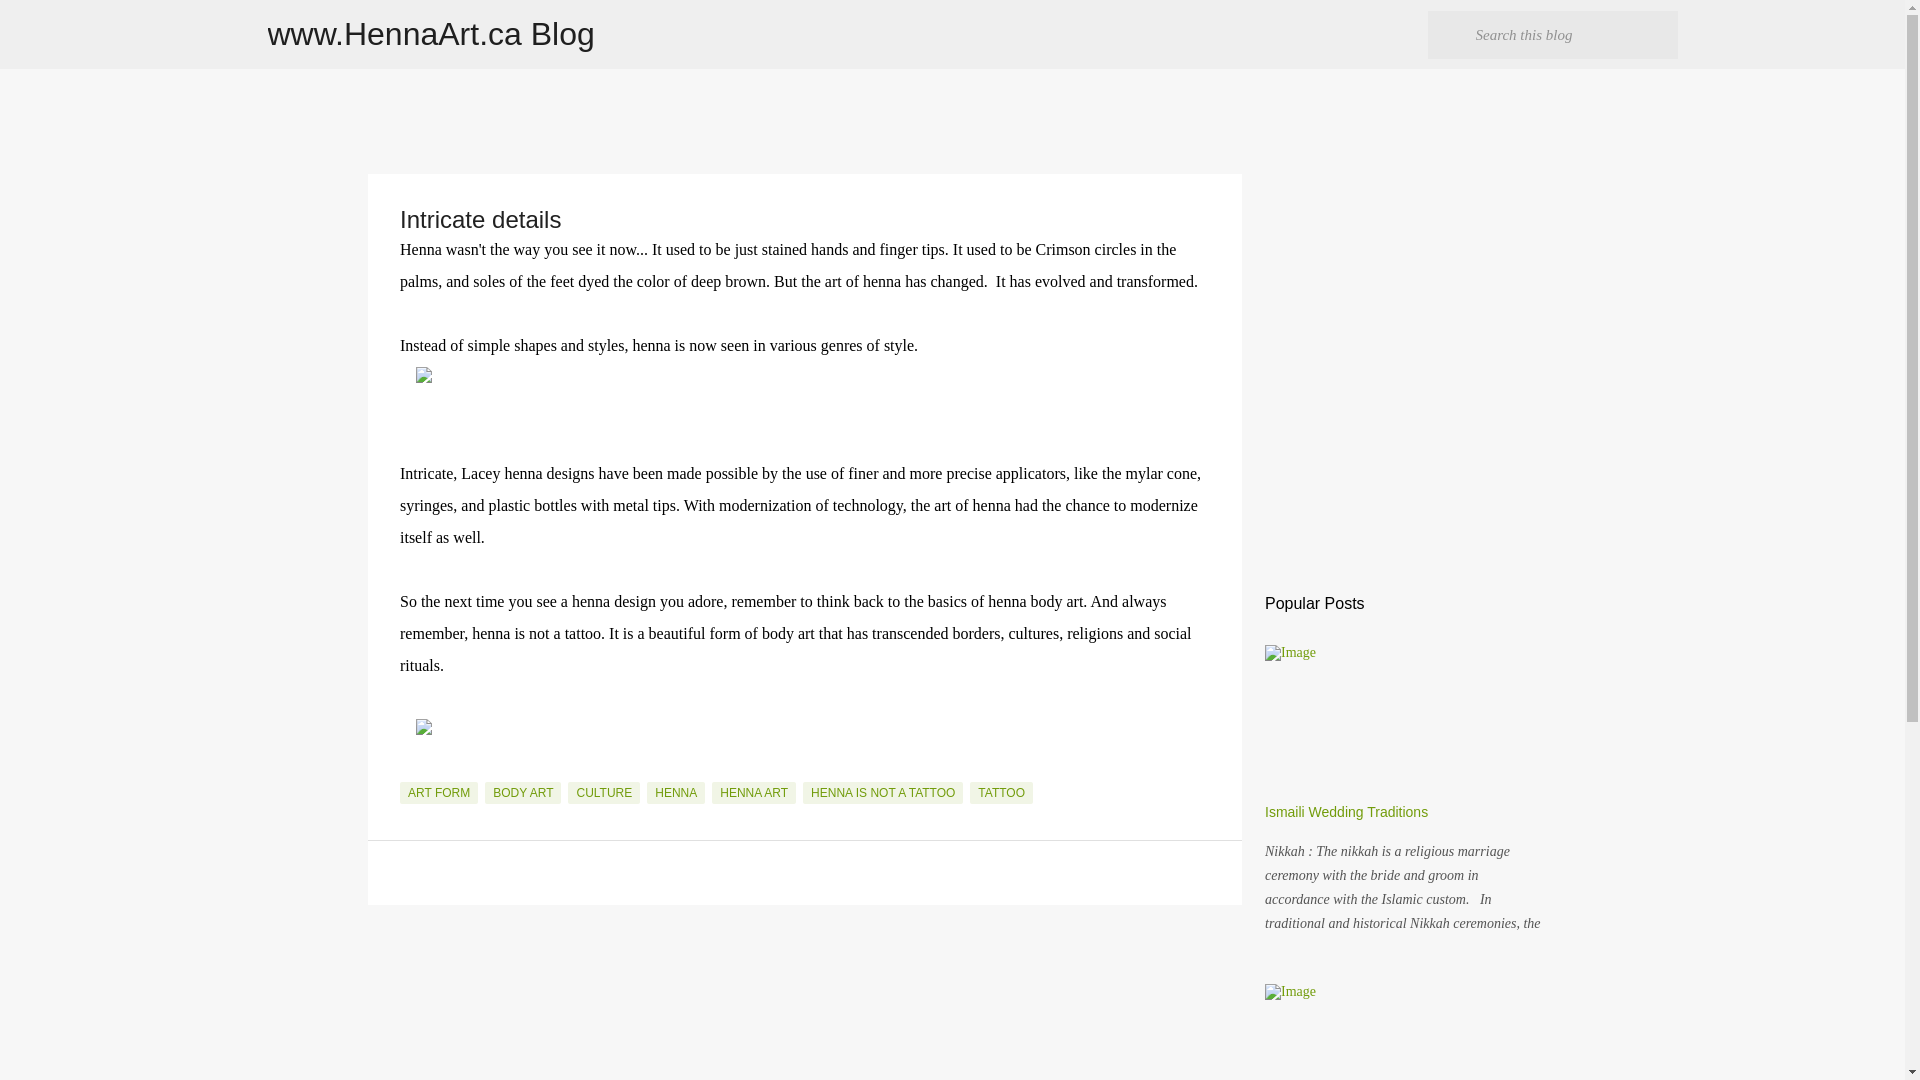  Describe the element at coordinates (1000, 792) in the screenshot. I see `TATTOO` at that location.